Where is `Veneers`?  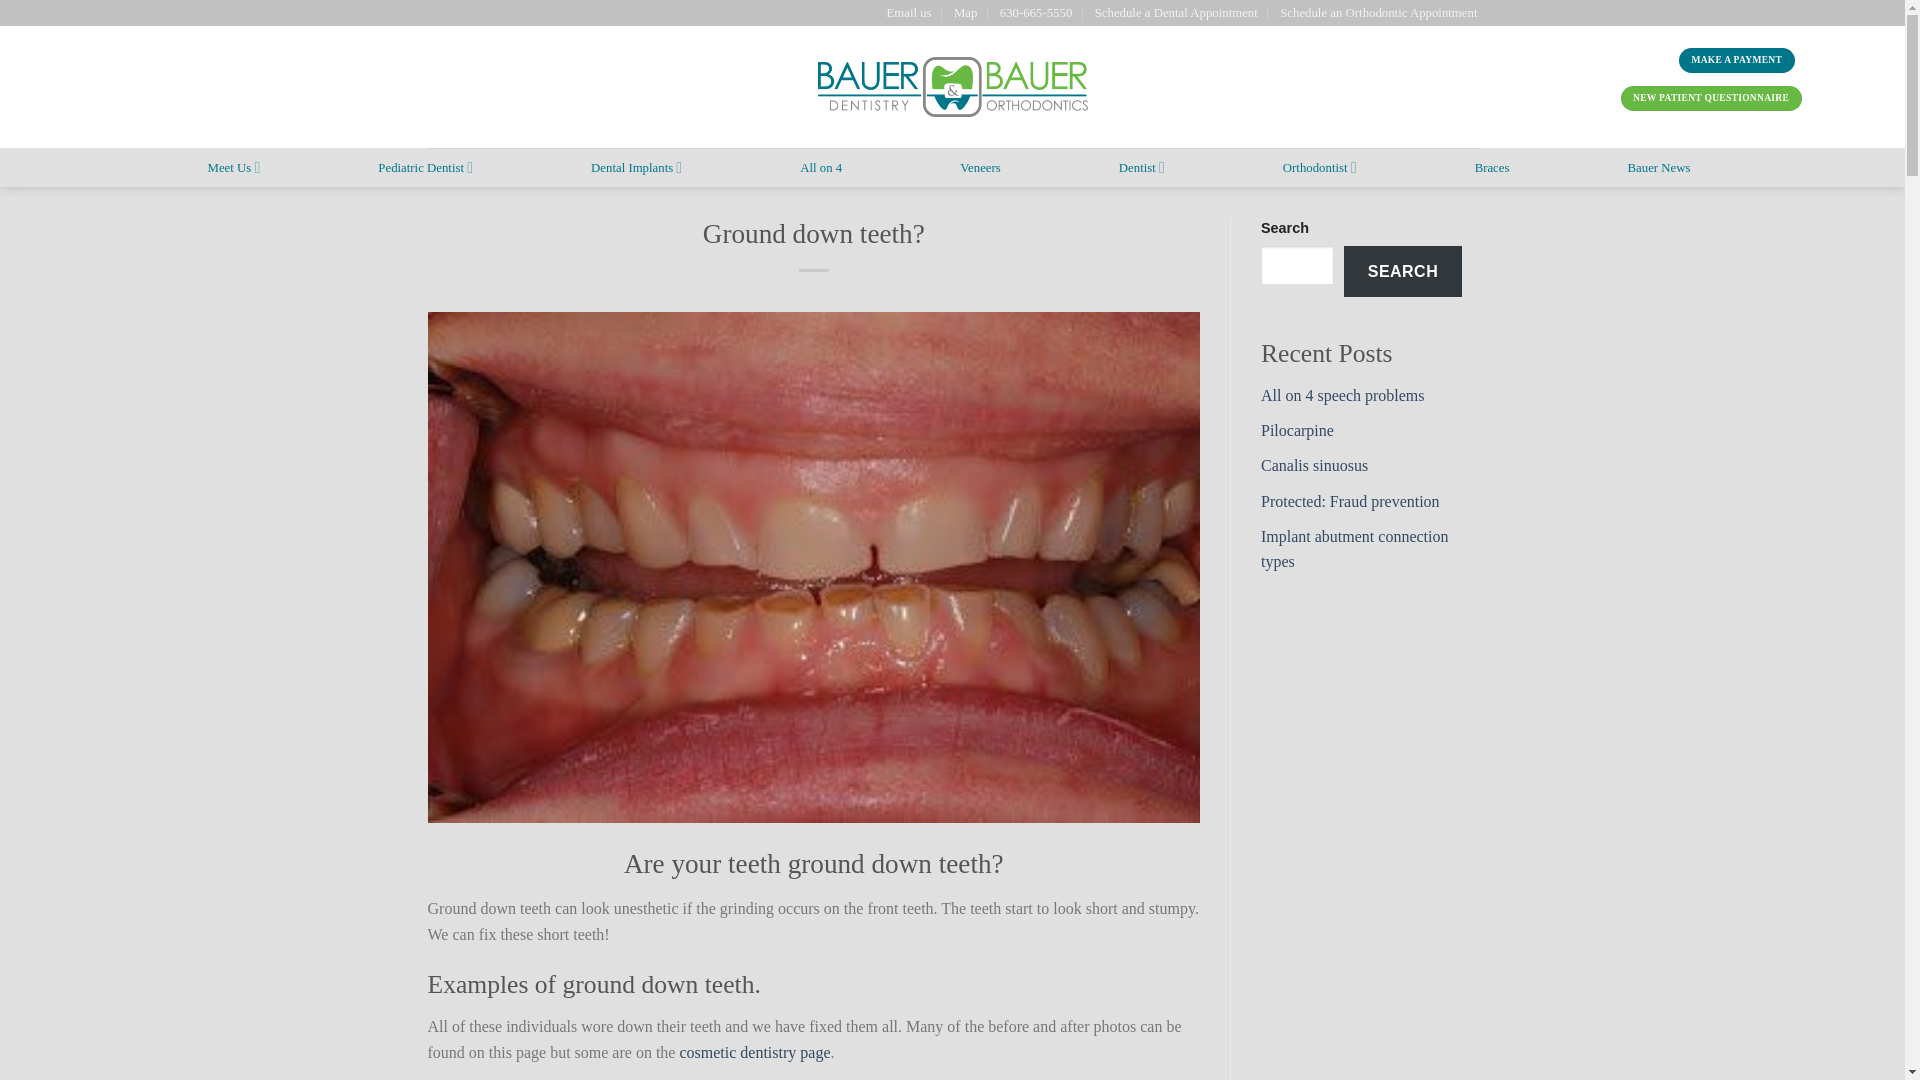 Veneers is located at coordinates (980, 168).